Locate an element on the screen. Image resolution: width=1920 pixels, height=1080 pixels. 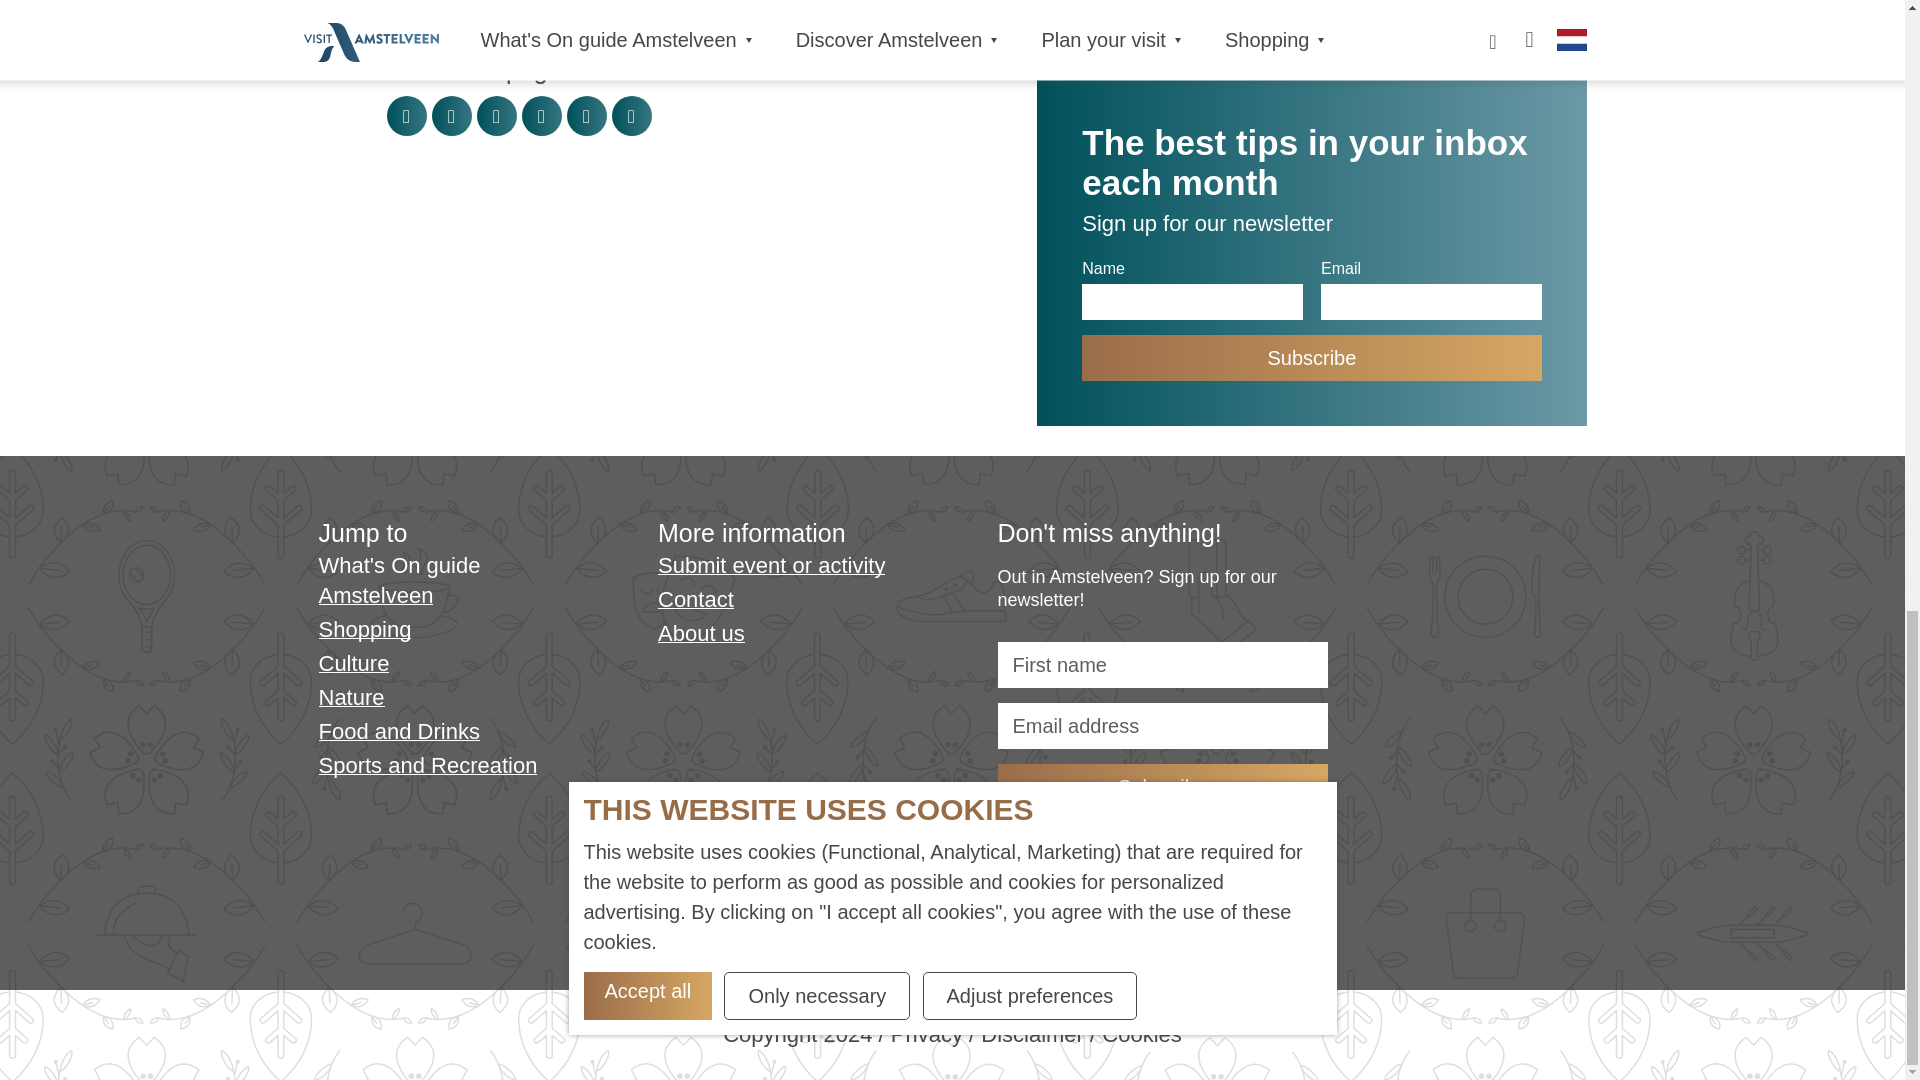
Subscribe is located at coordinates (1163, 786).